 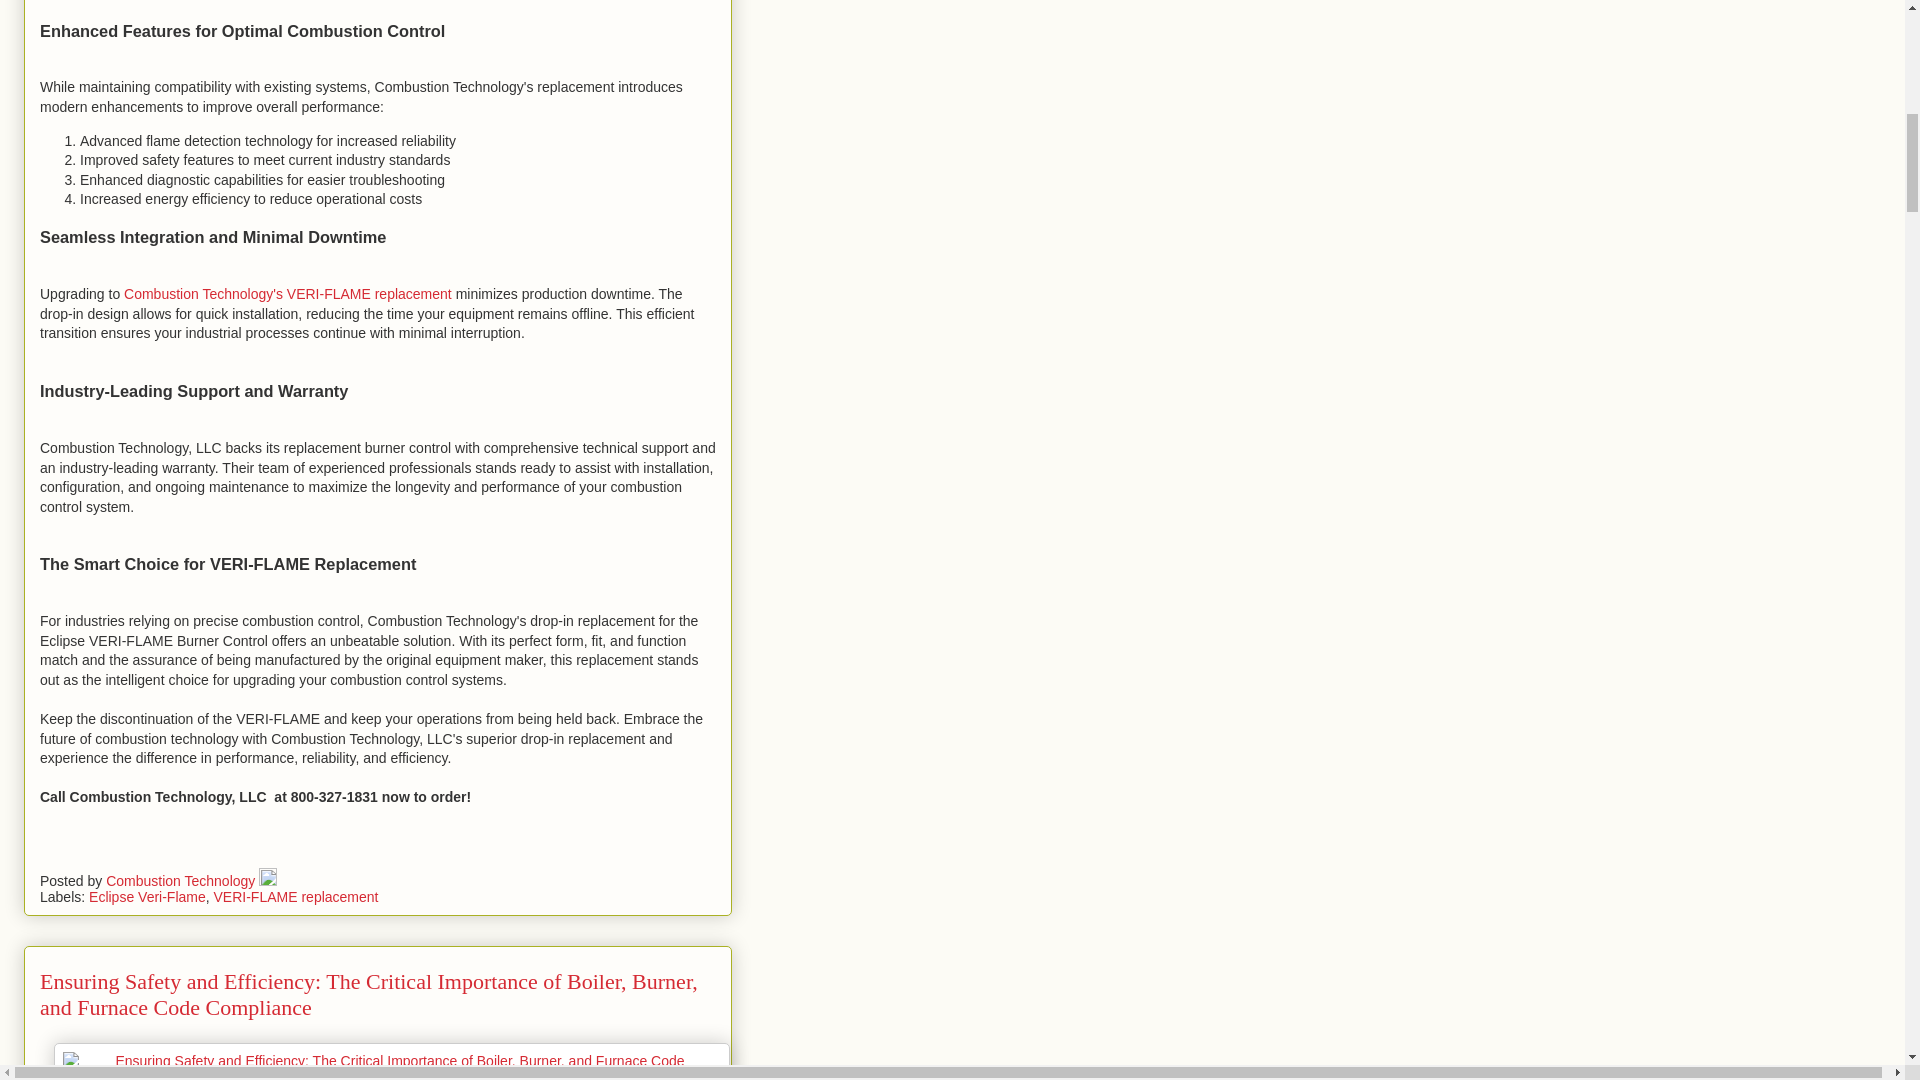 I want to click on author profile, so click(x=182, y=880).